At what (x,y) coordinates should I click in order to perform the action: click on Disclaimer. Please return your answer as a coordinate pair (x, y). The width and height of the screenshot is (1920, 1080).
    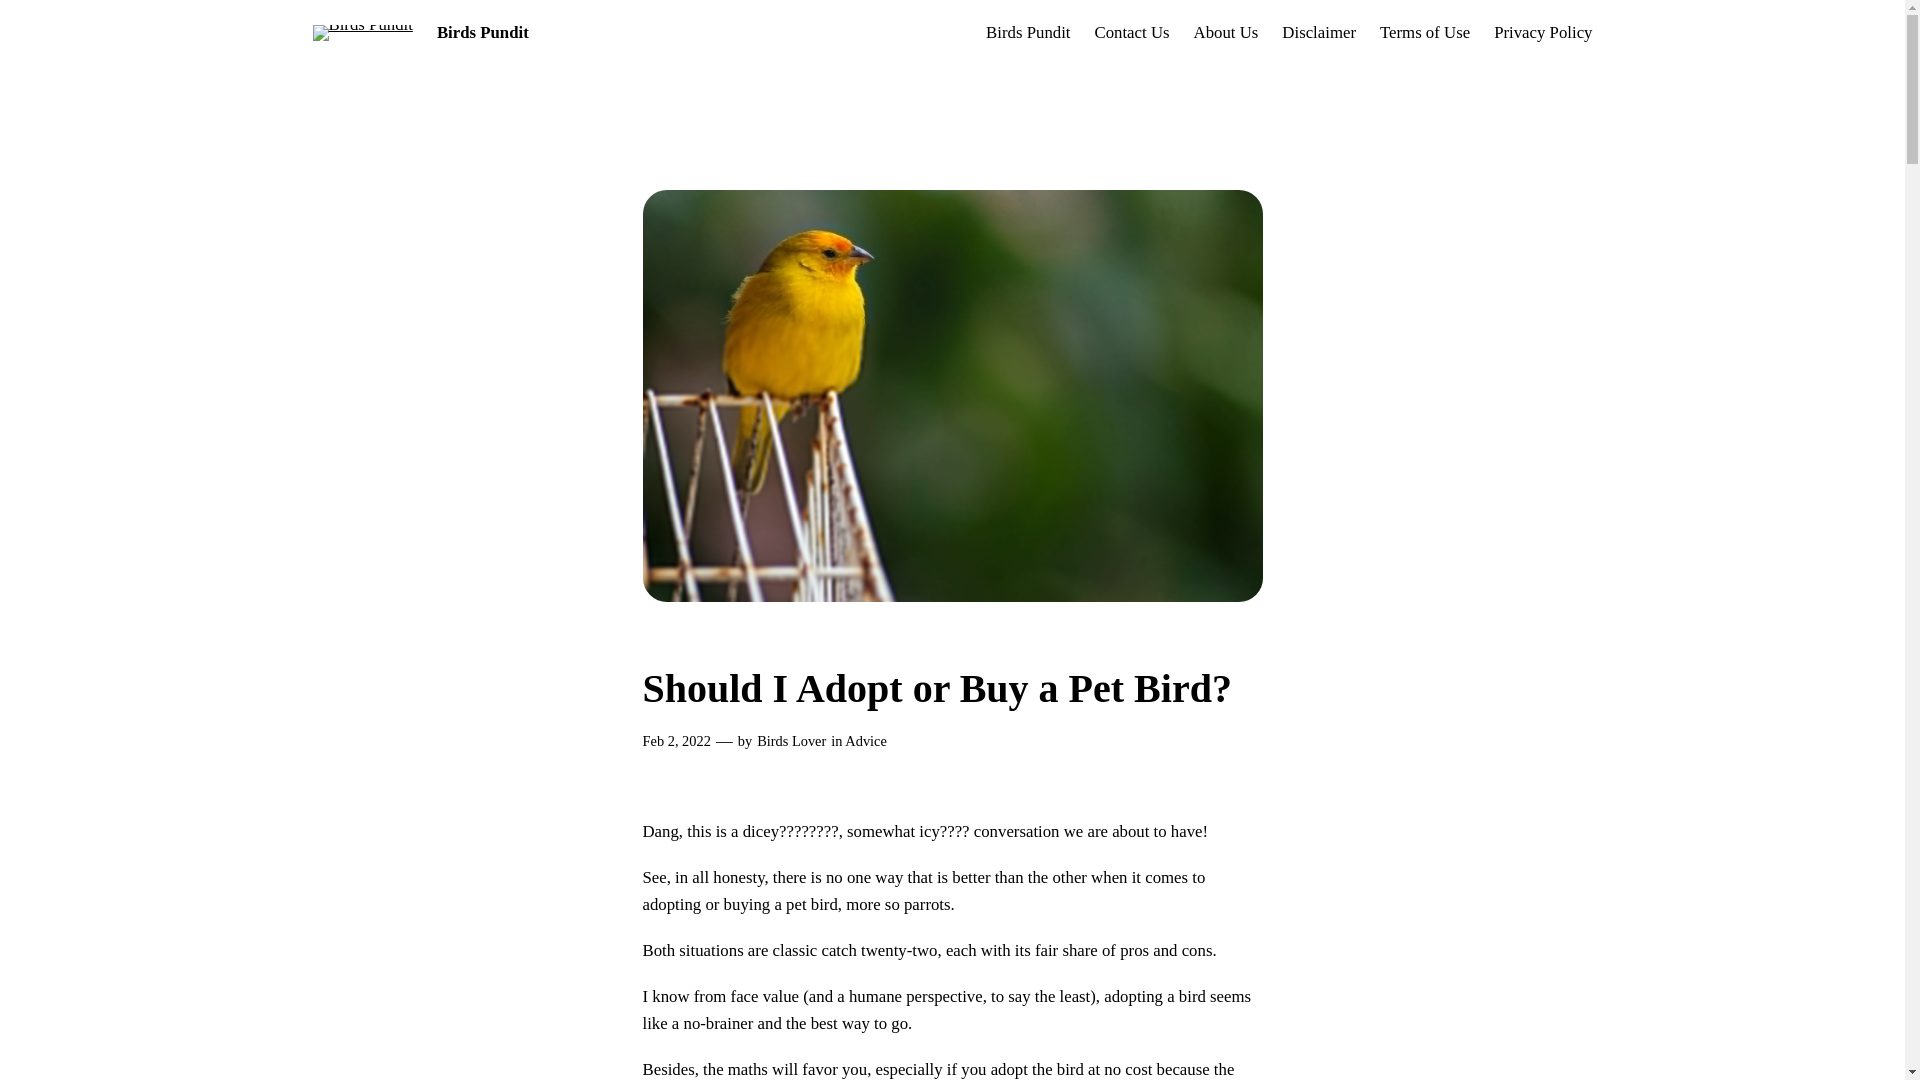
    Looking at the image, I should click on (1318, 34).